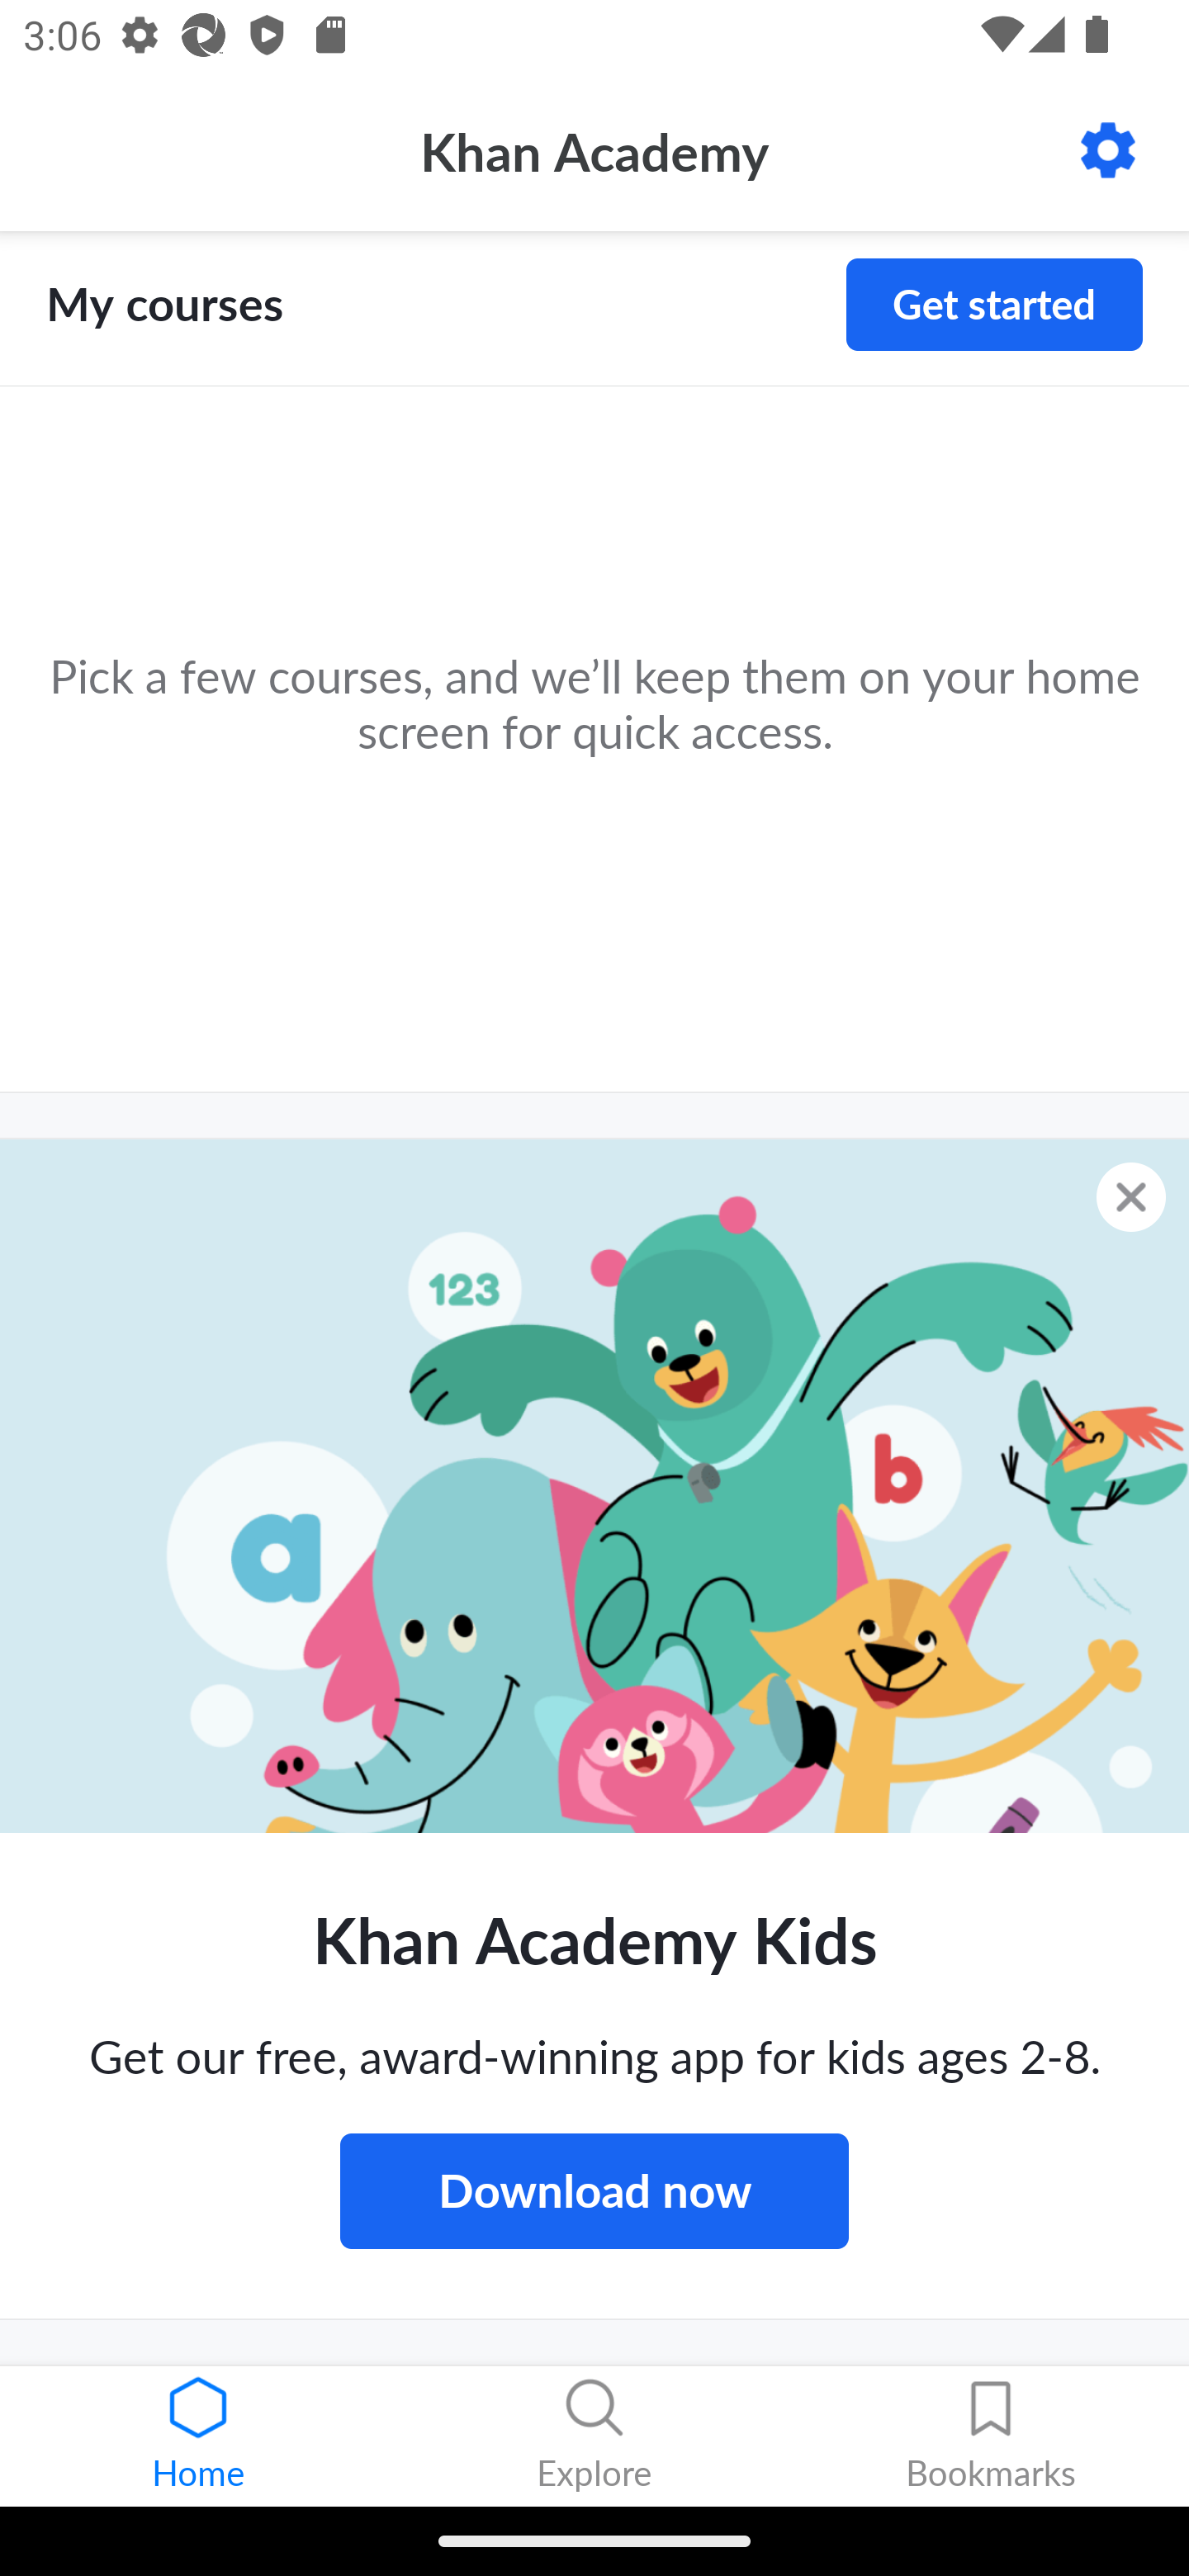 The image size is (1189, 2576). I want to click on Bookmarks, so click(991, 2436).